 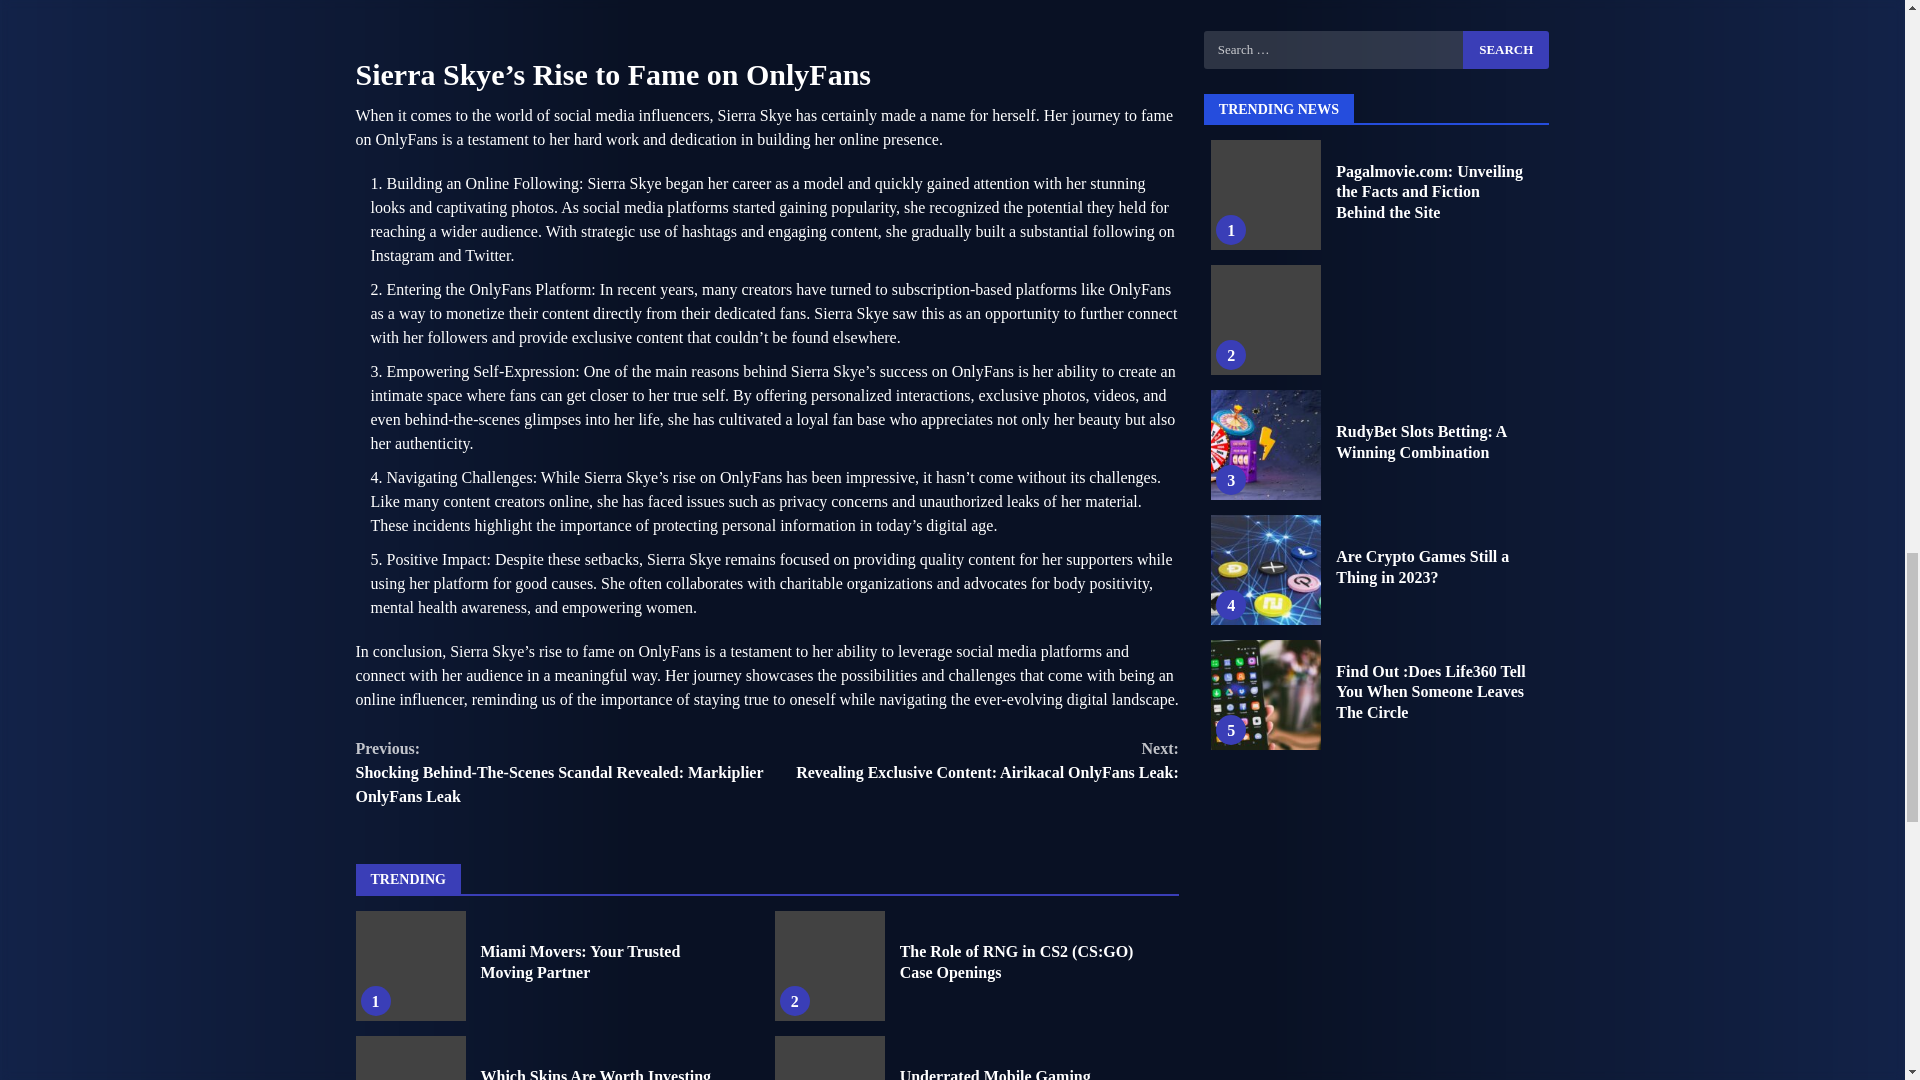 What do you see at coordinates (972, 760) in the screenshot?
I see `Which Skins Are Worth Investing In CS2?` at bounding box center [972, 760].